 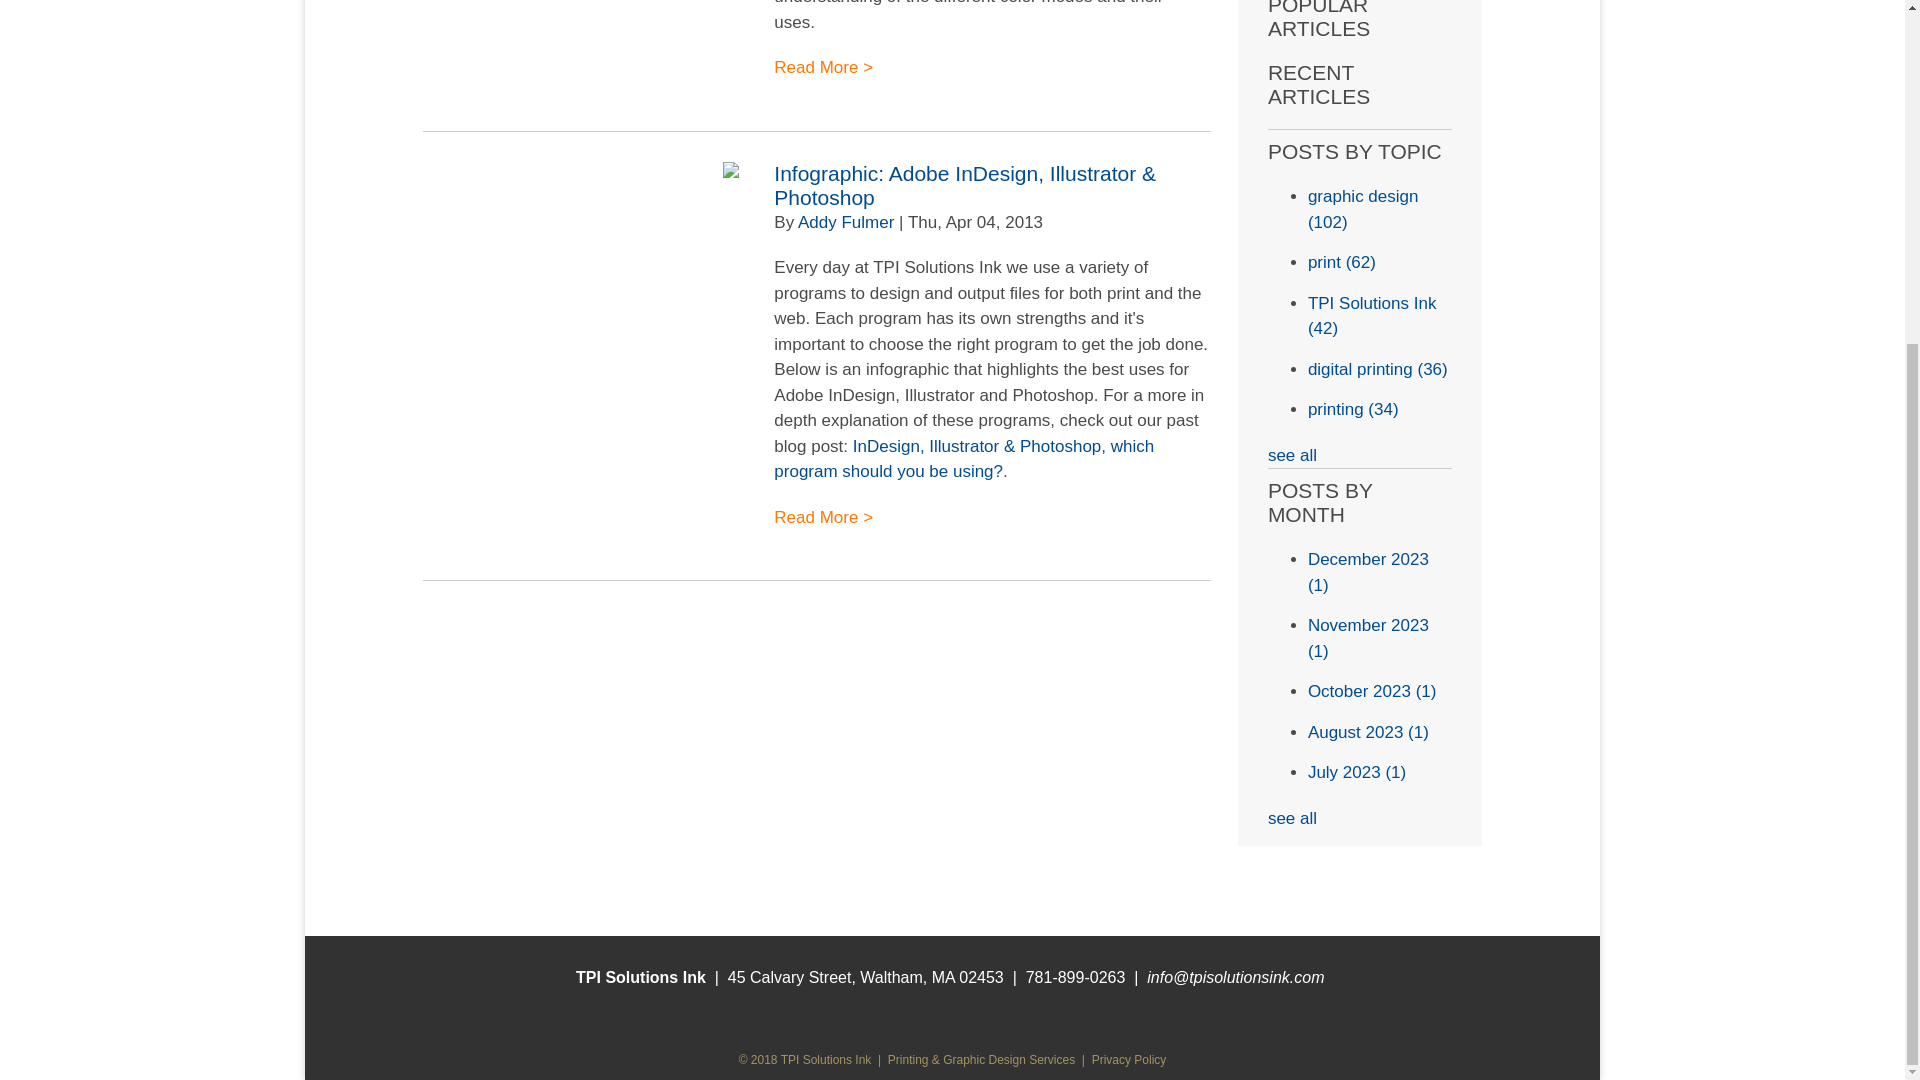 What do you see at coordinates (846, 222) in the screenshot?
I see `Addy Fulmer` at bounding box center [846, 222].